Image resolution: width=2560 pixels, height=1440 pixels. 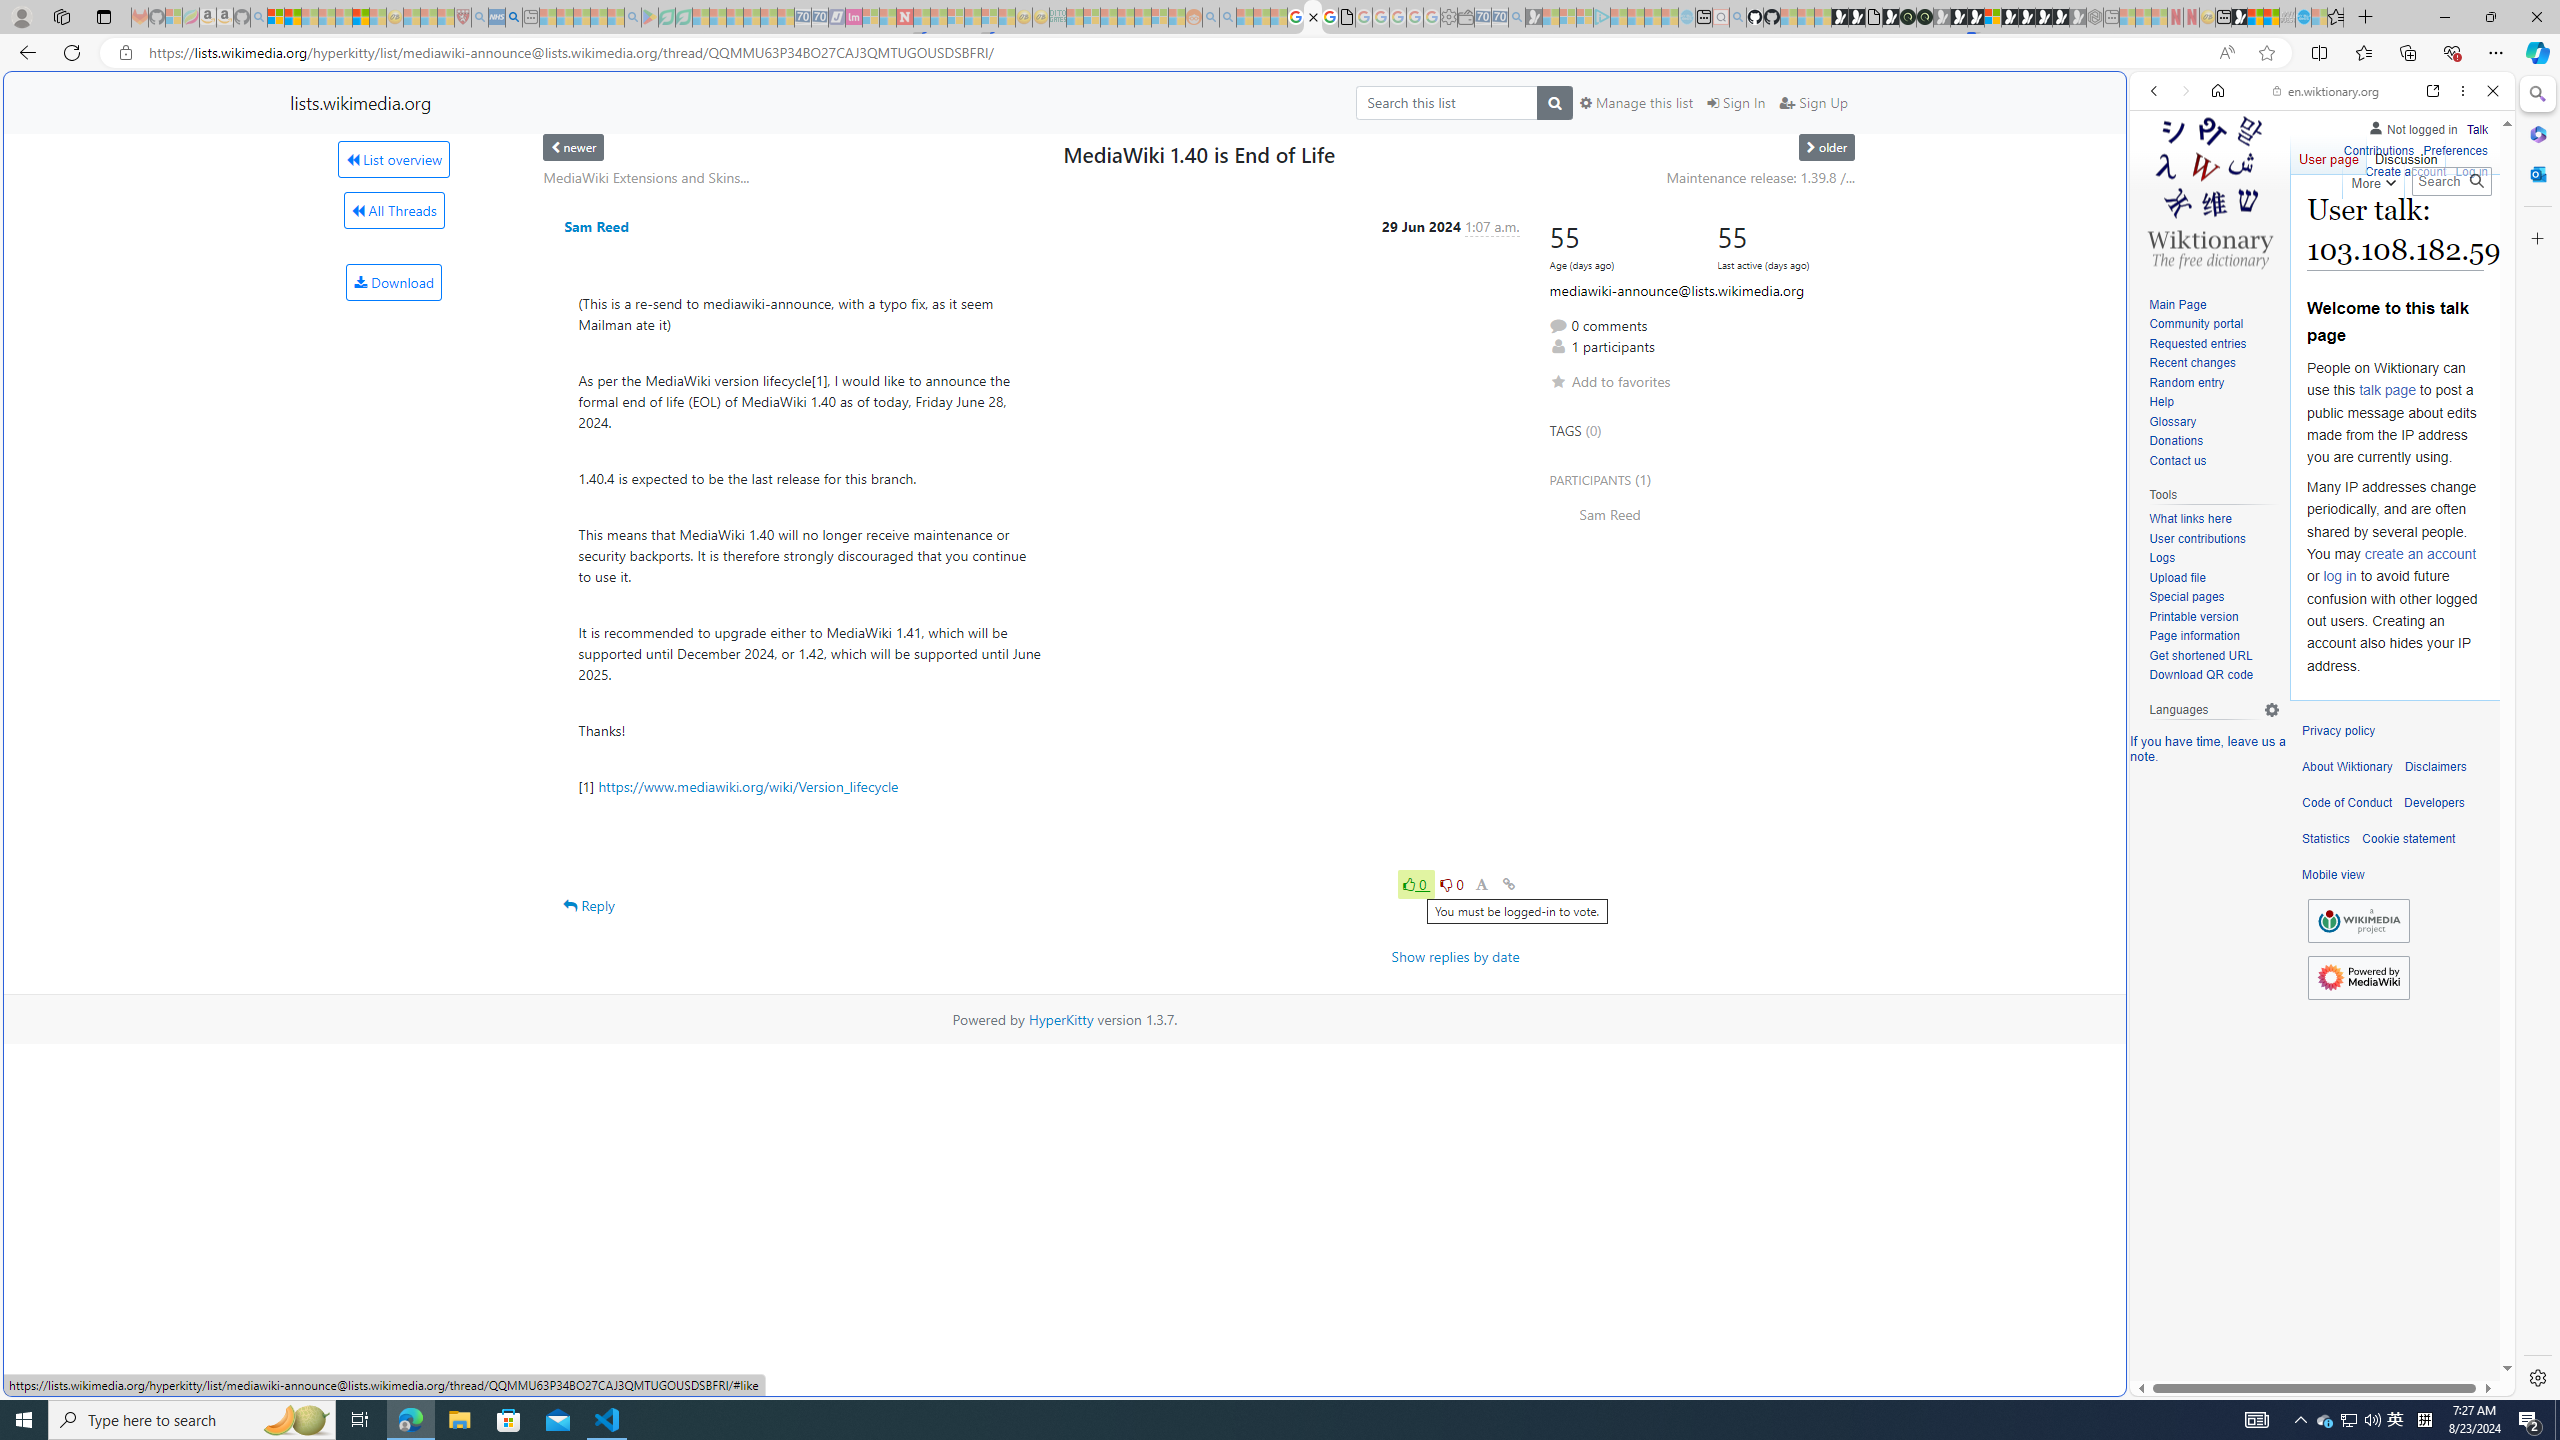 I want to click on Page information, so click(x=2214, y=636).